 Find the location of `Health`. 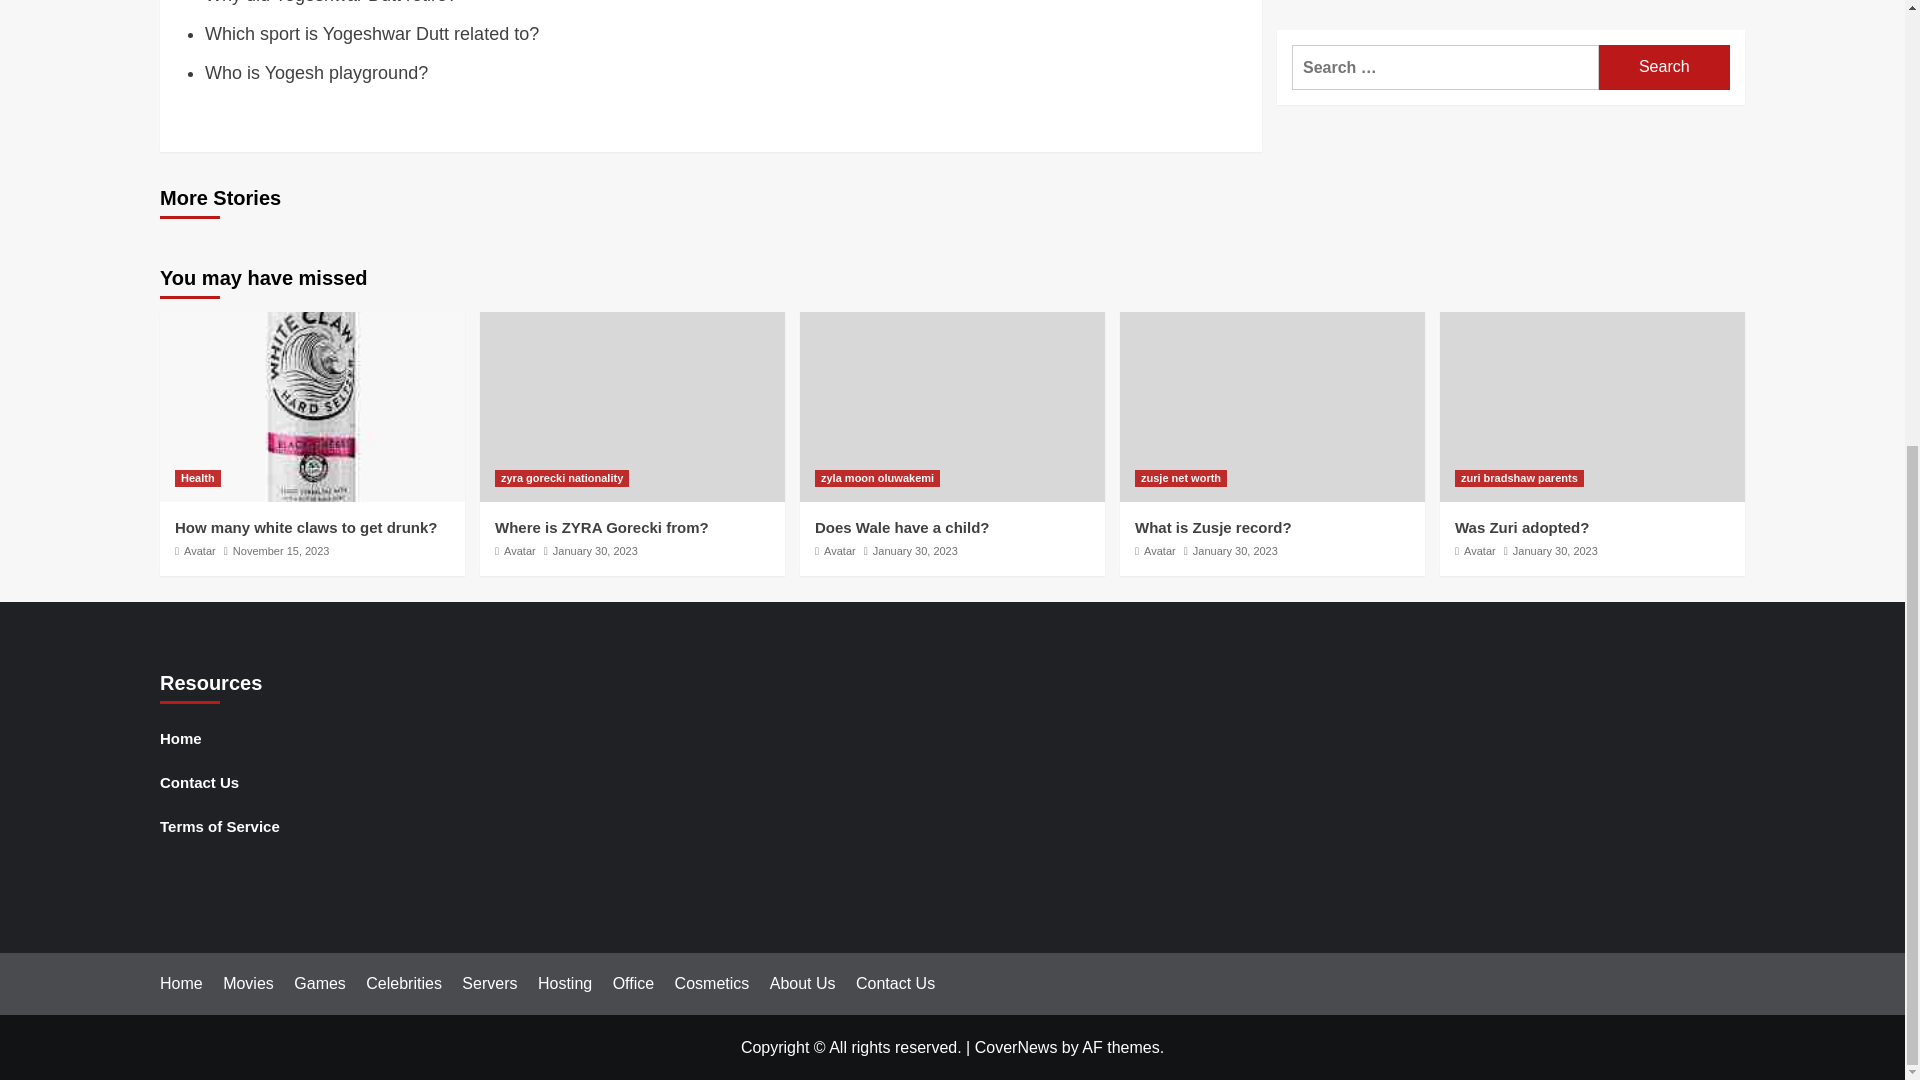

Health is located at coordinates (197, 478).